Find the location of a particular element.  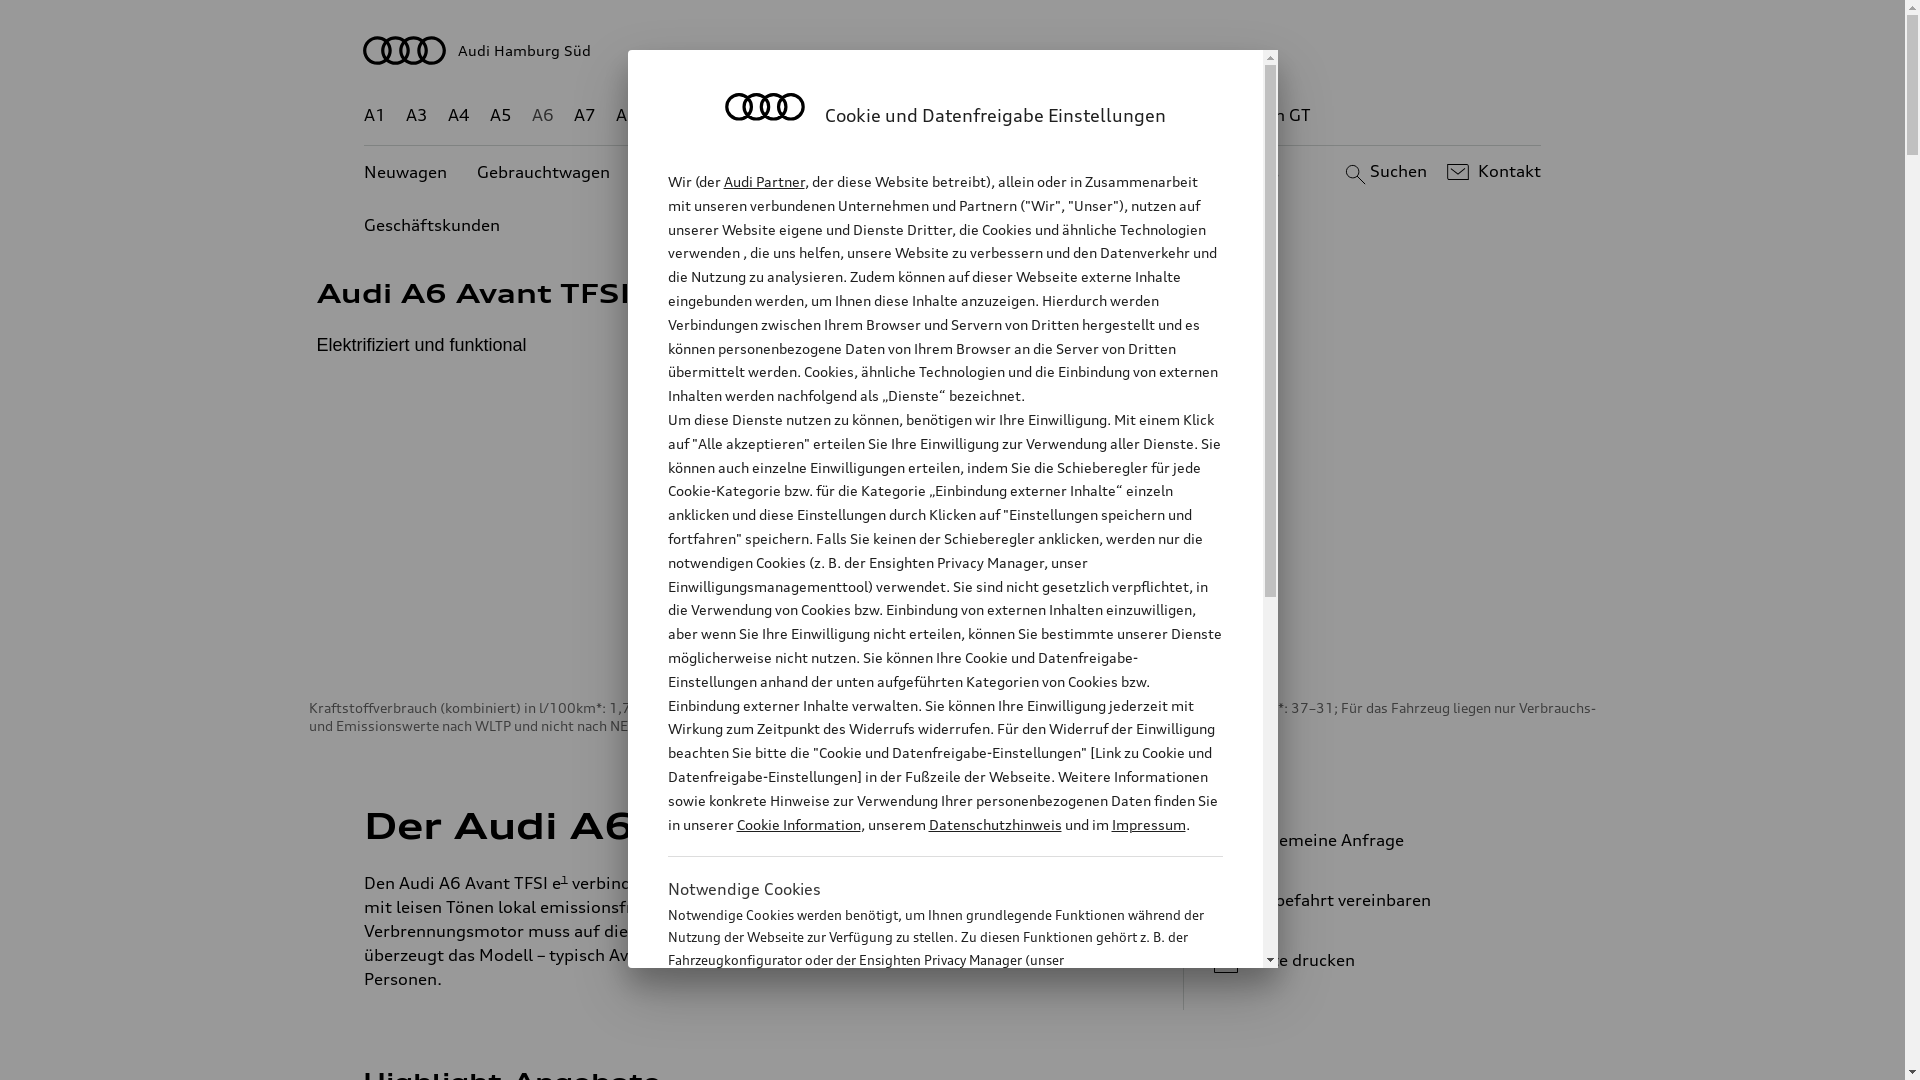

Q3 is located at coordinates (712, 116).